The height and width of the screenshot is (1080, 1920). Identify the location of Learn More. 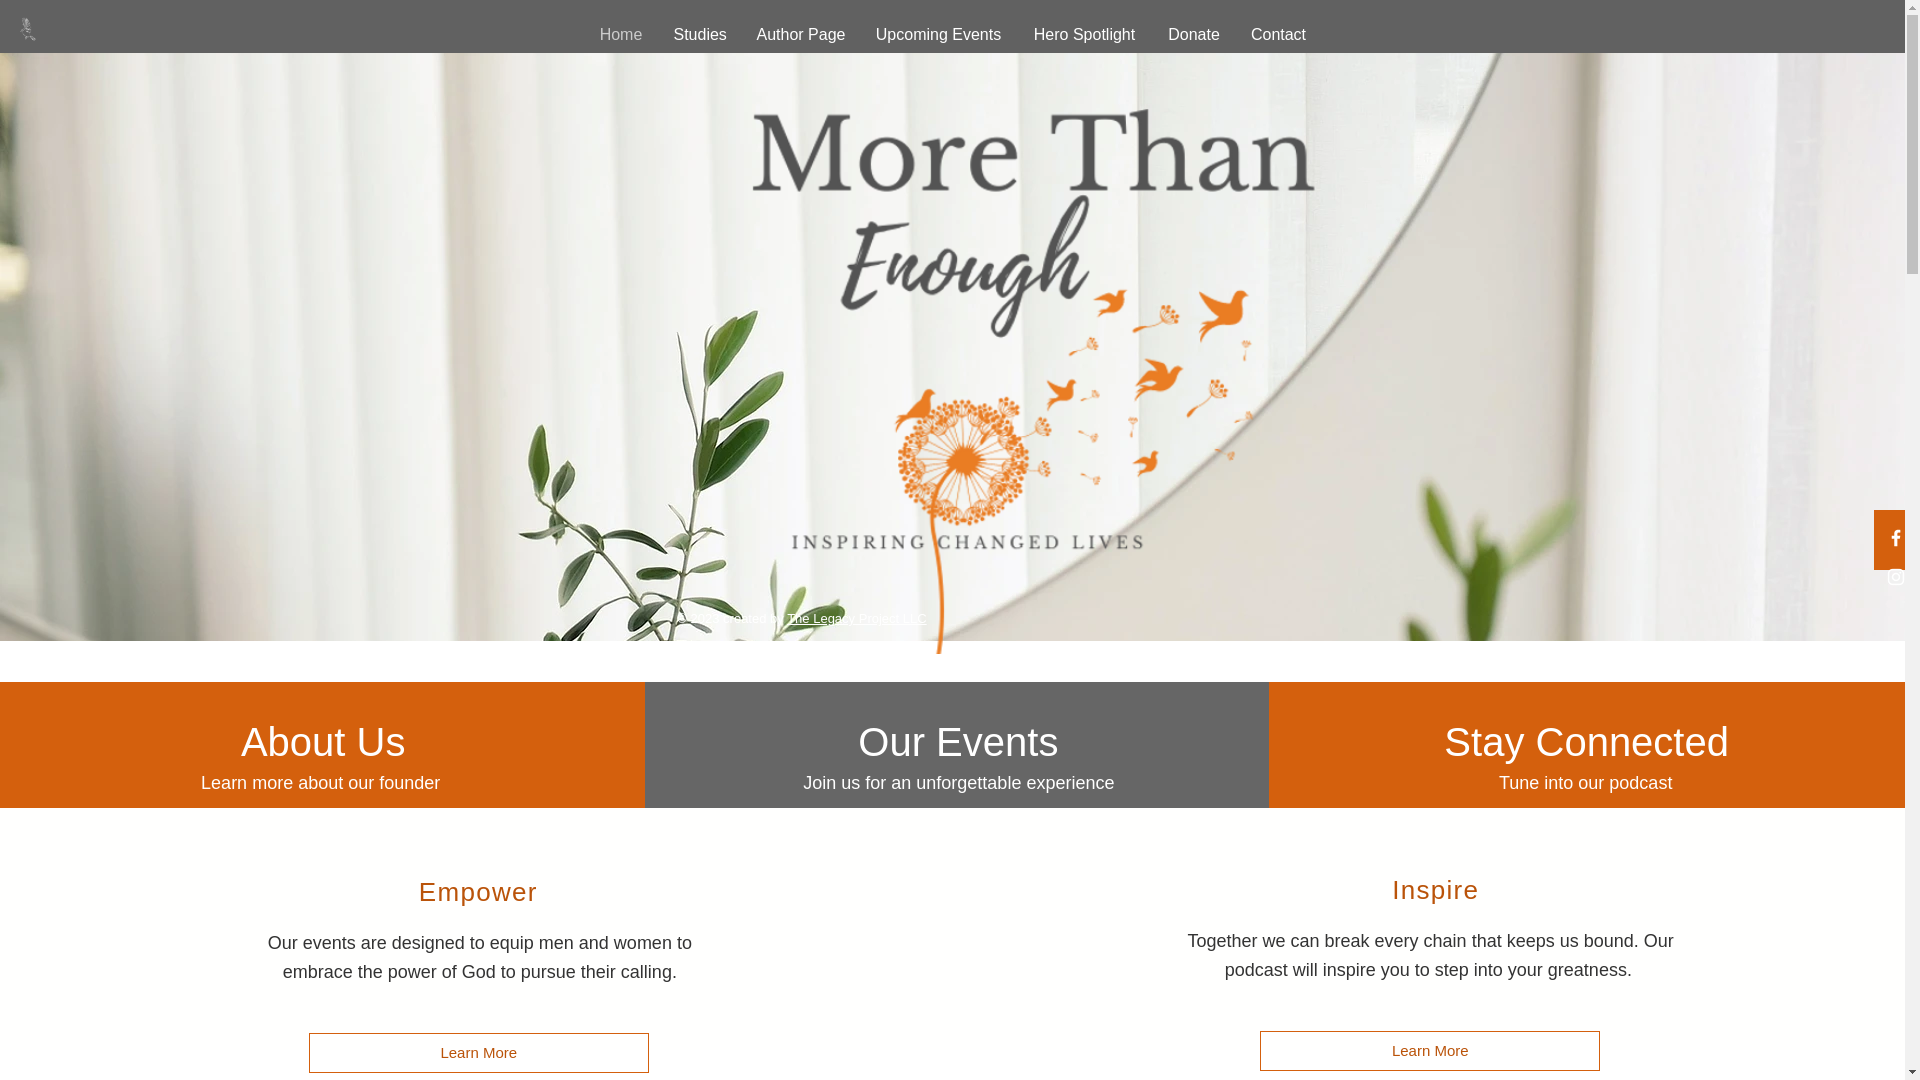
(478, 1052).